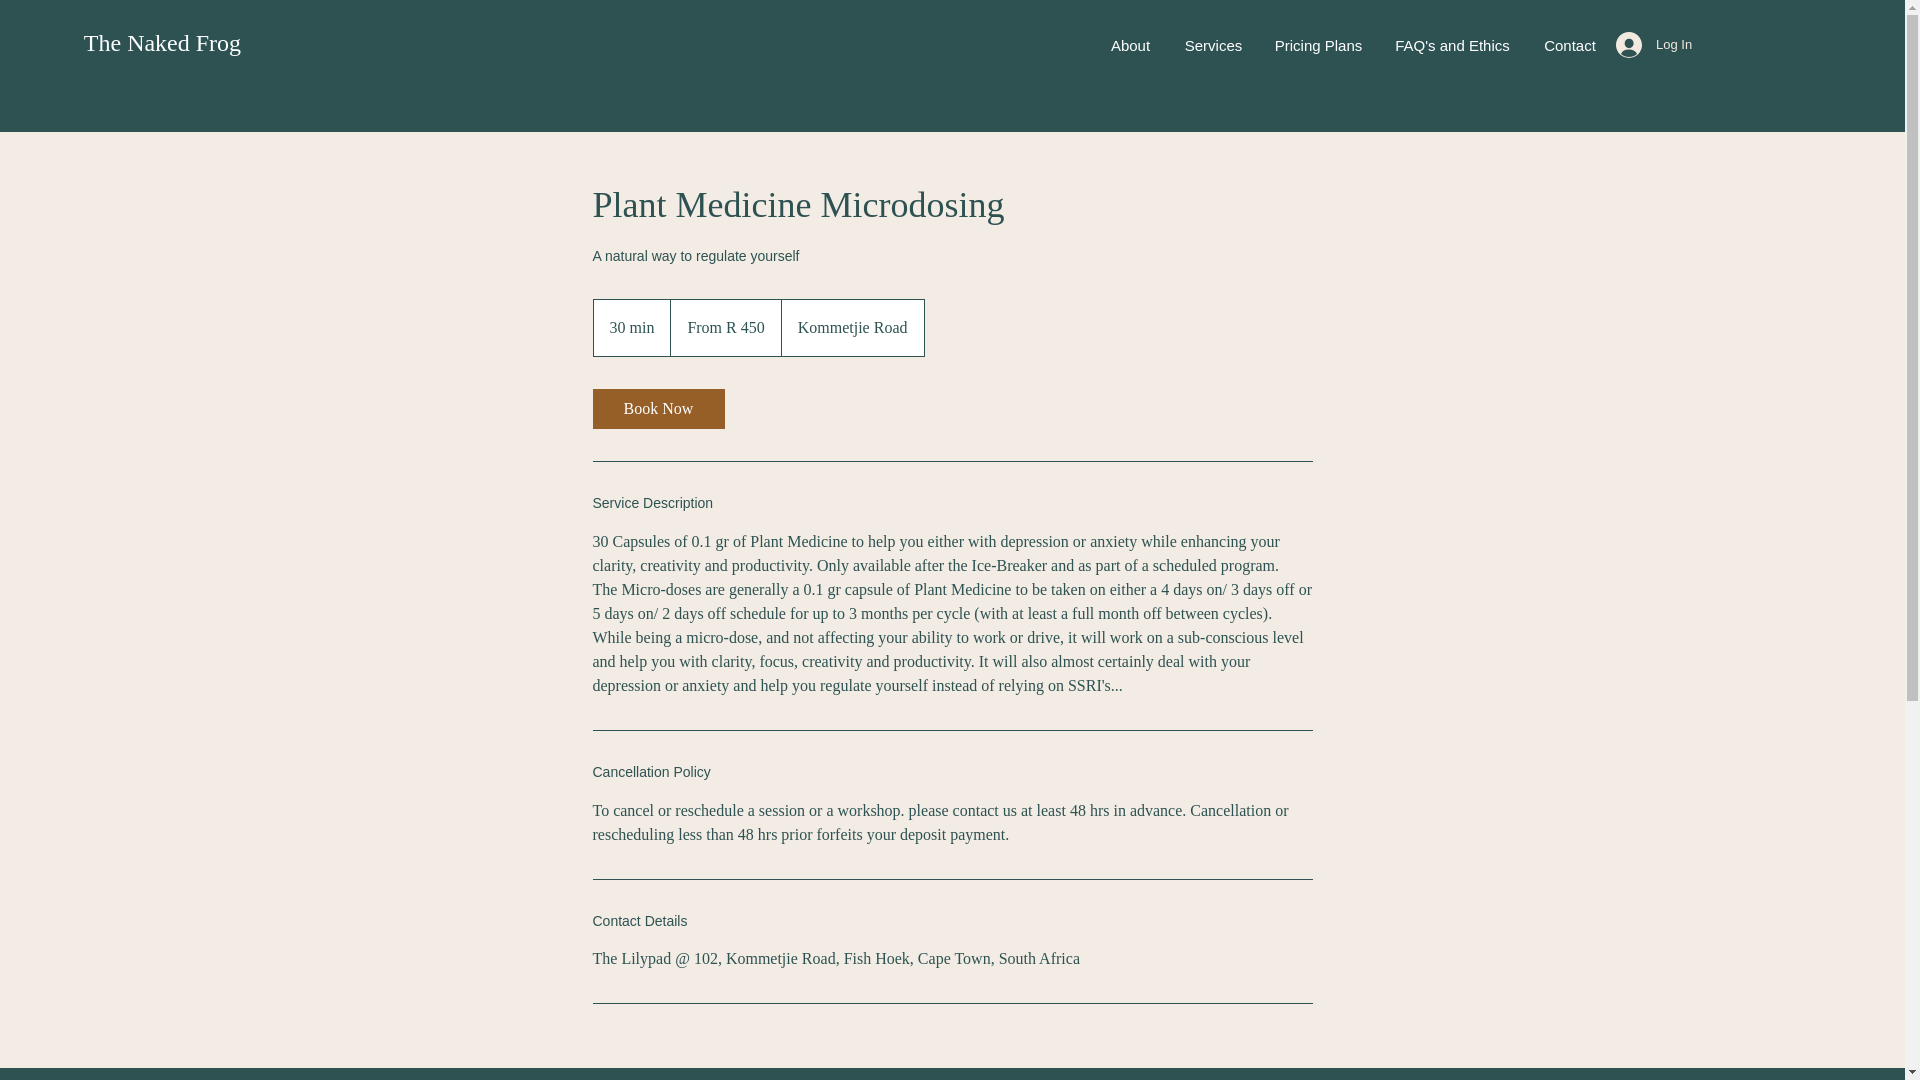 Image resolution: width=1920 pixels, height=1080 pixels. I want to click on Contact, so click(1570, 46).